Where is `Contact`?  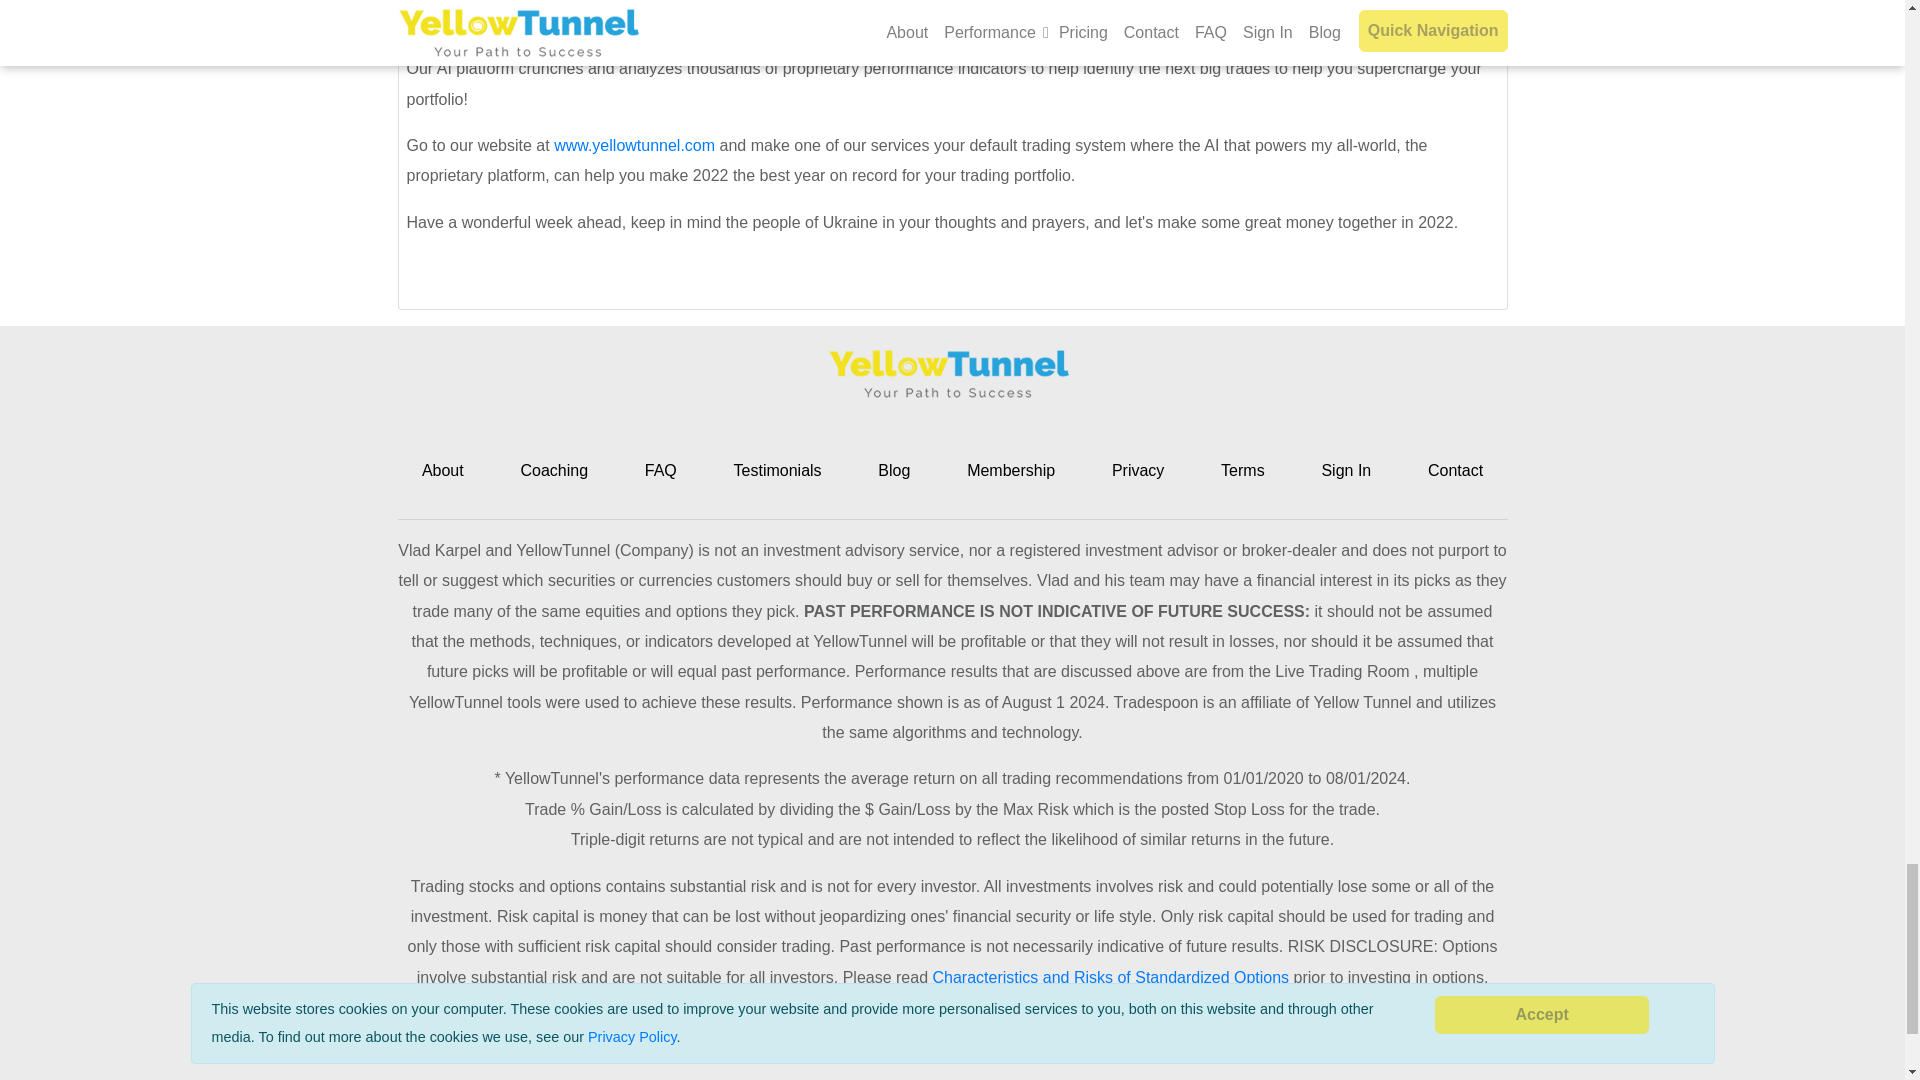 Contact is located at coordinates (1455, 470).